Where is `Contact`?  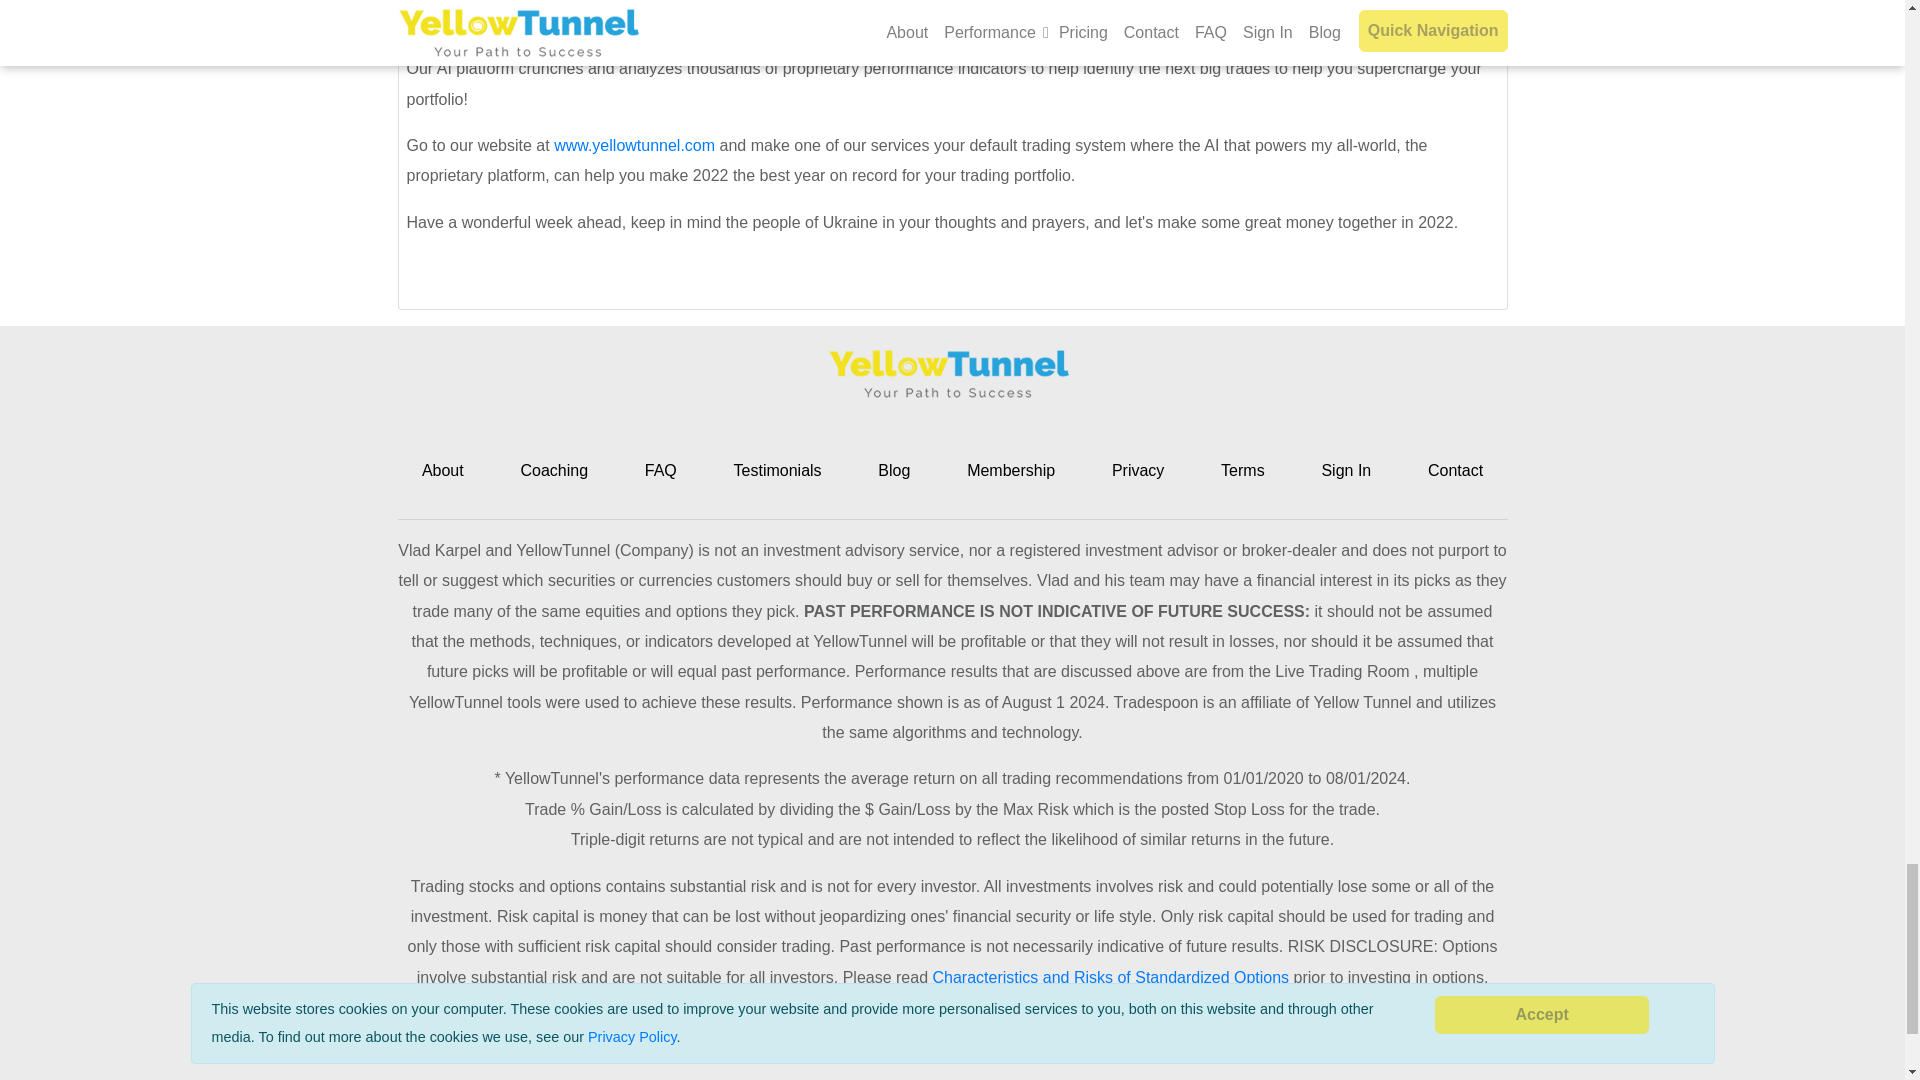 Contact is located at coordinates (1455, 470).